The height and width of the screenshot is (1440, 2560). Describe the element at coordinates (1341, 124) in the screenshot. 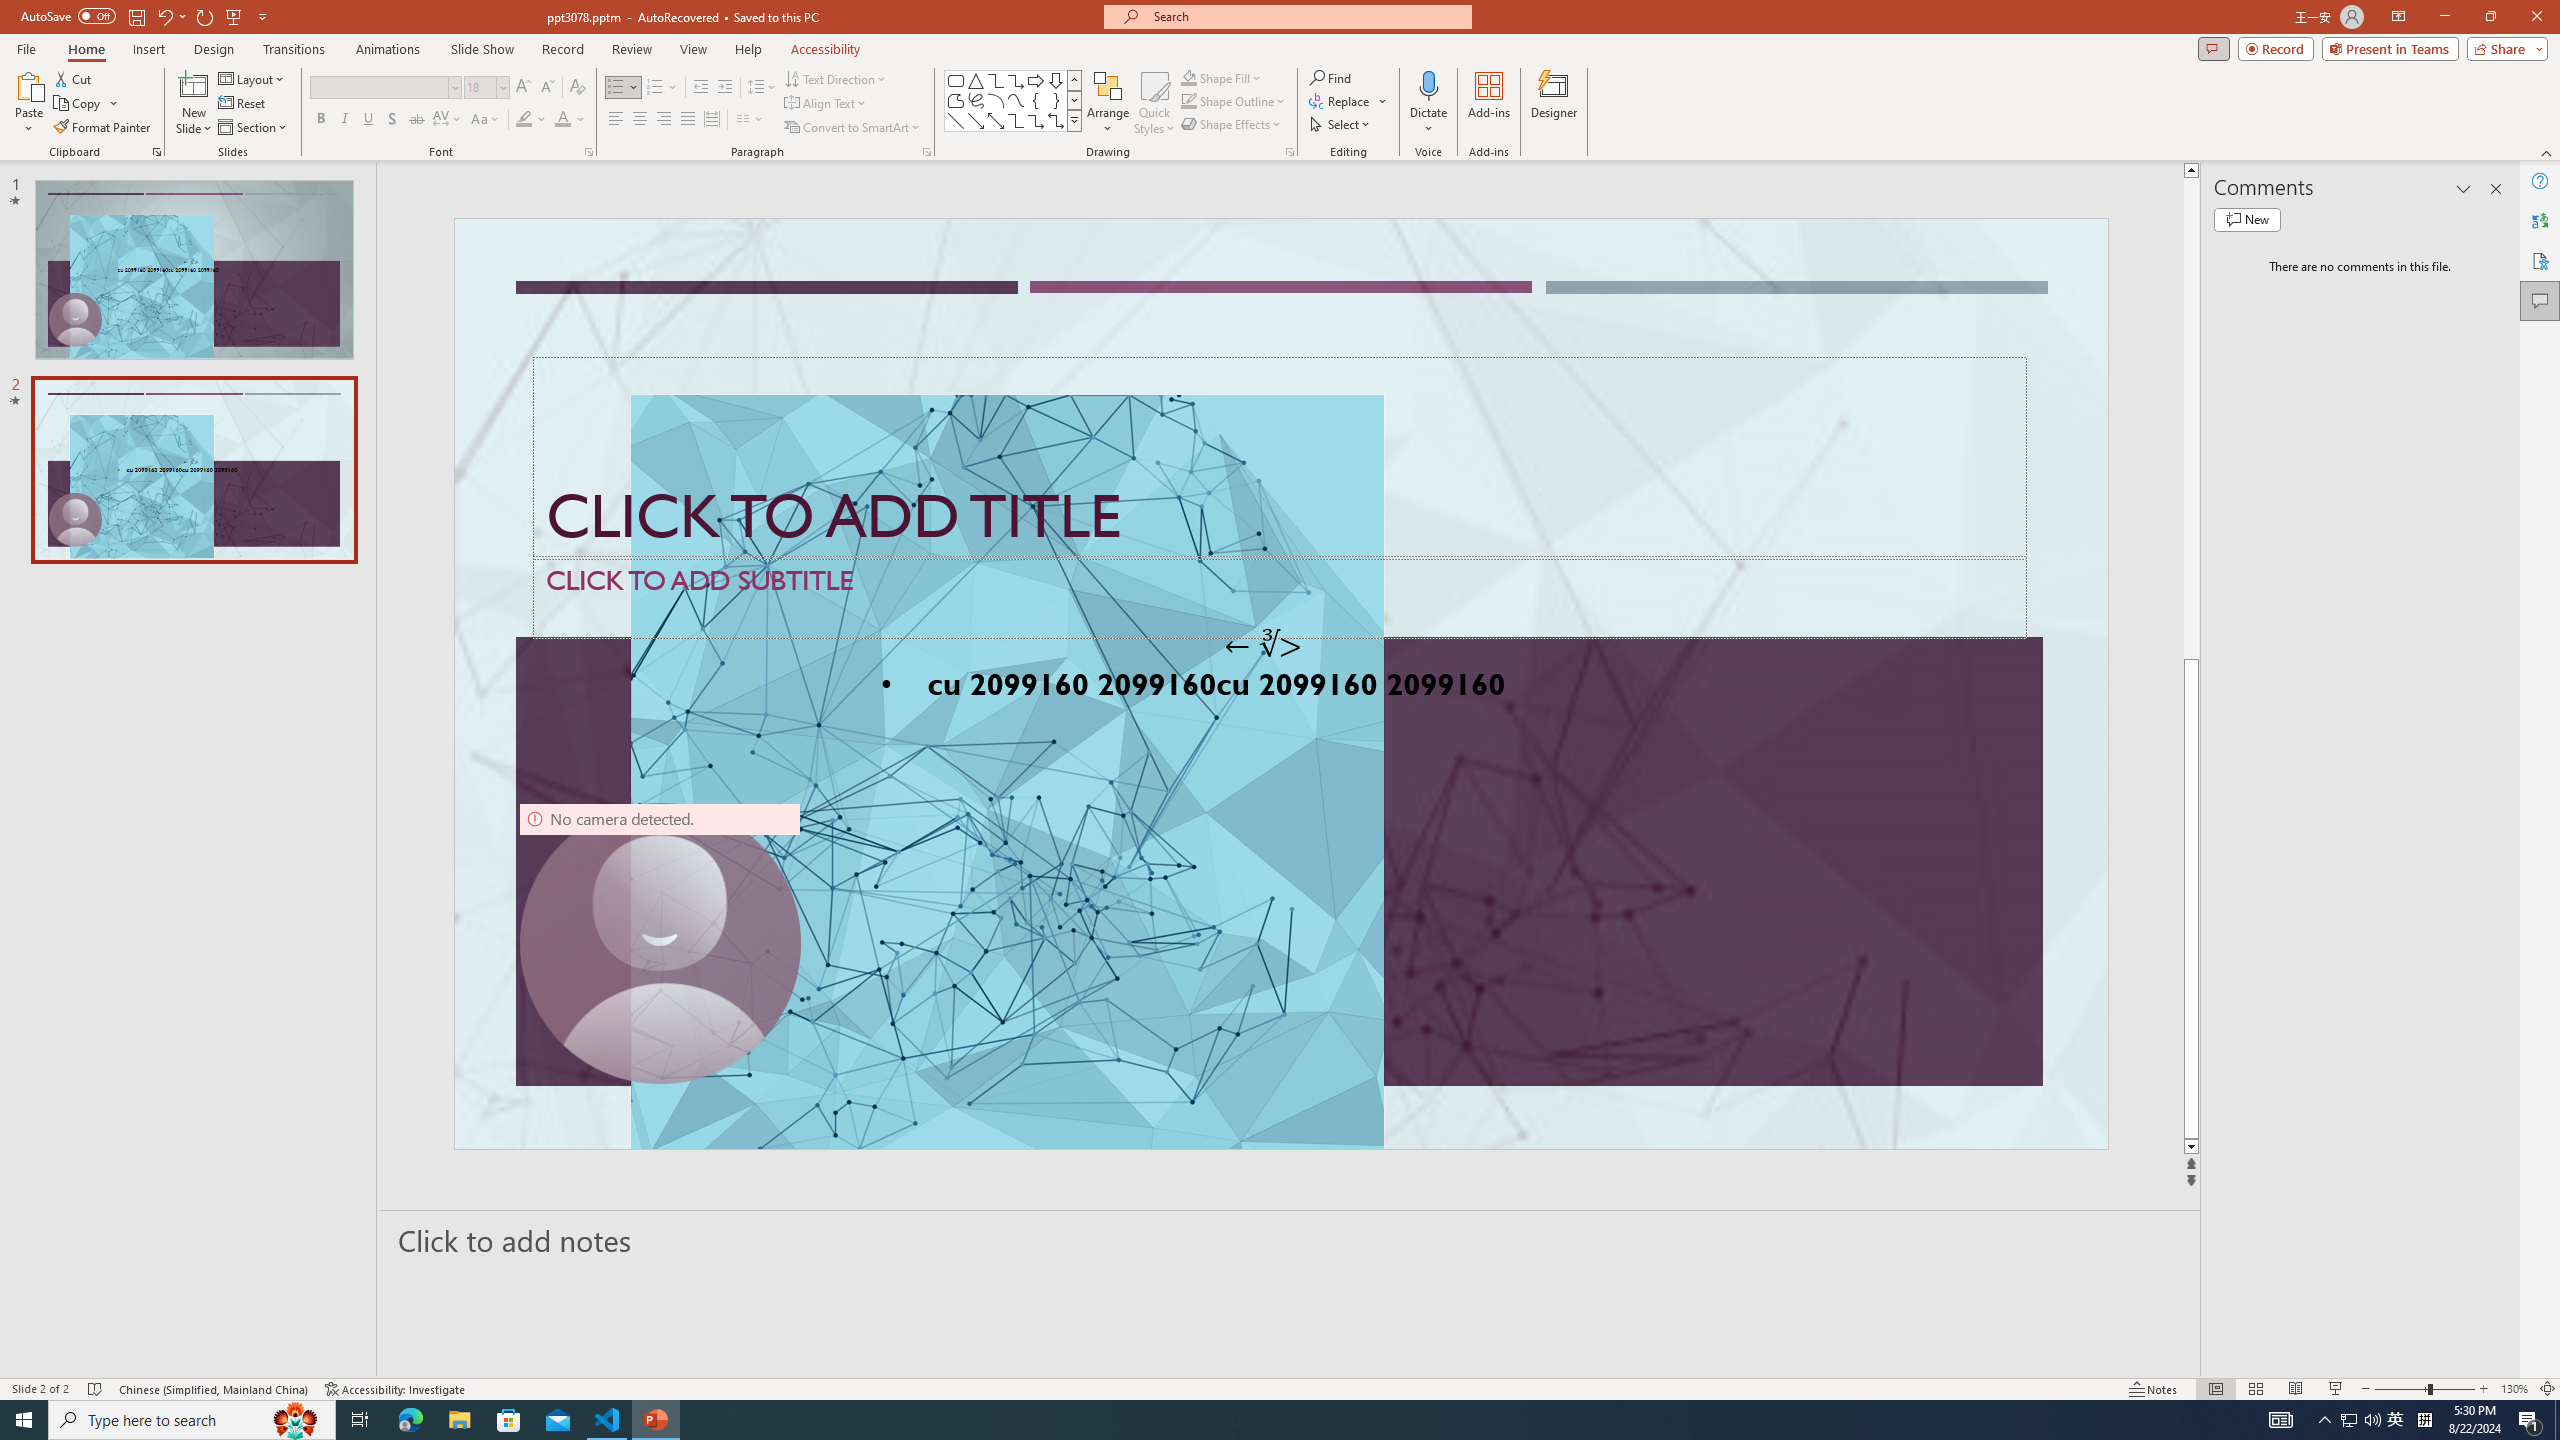

I see `Select` at that location.